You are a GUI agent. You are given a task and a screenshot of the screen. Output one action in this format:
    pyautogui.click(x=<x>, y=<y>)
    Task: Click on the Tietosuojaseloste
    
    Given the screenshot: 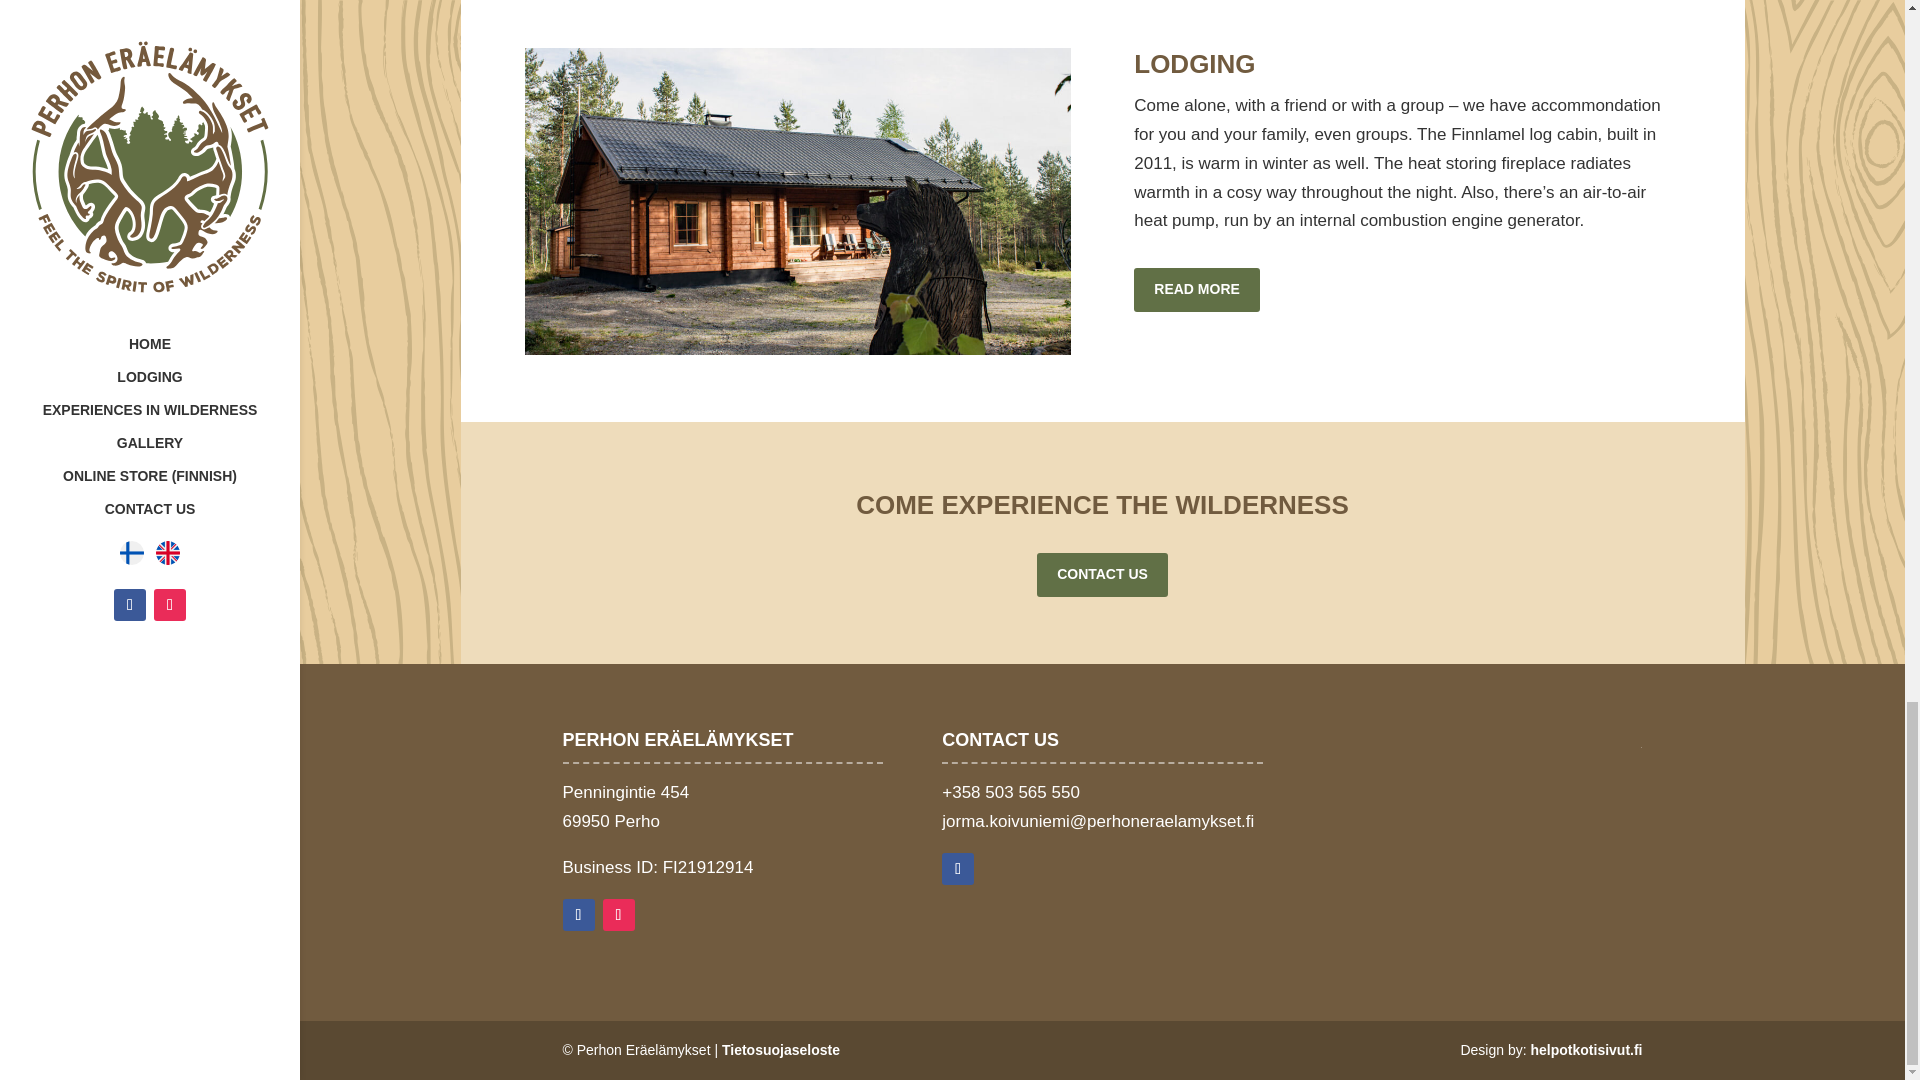 What is the action you would take?
    pyautogui.click(x=780, y=1050)
    